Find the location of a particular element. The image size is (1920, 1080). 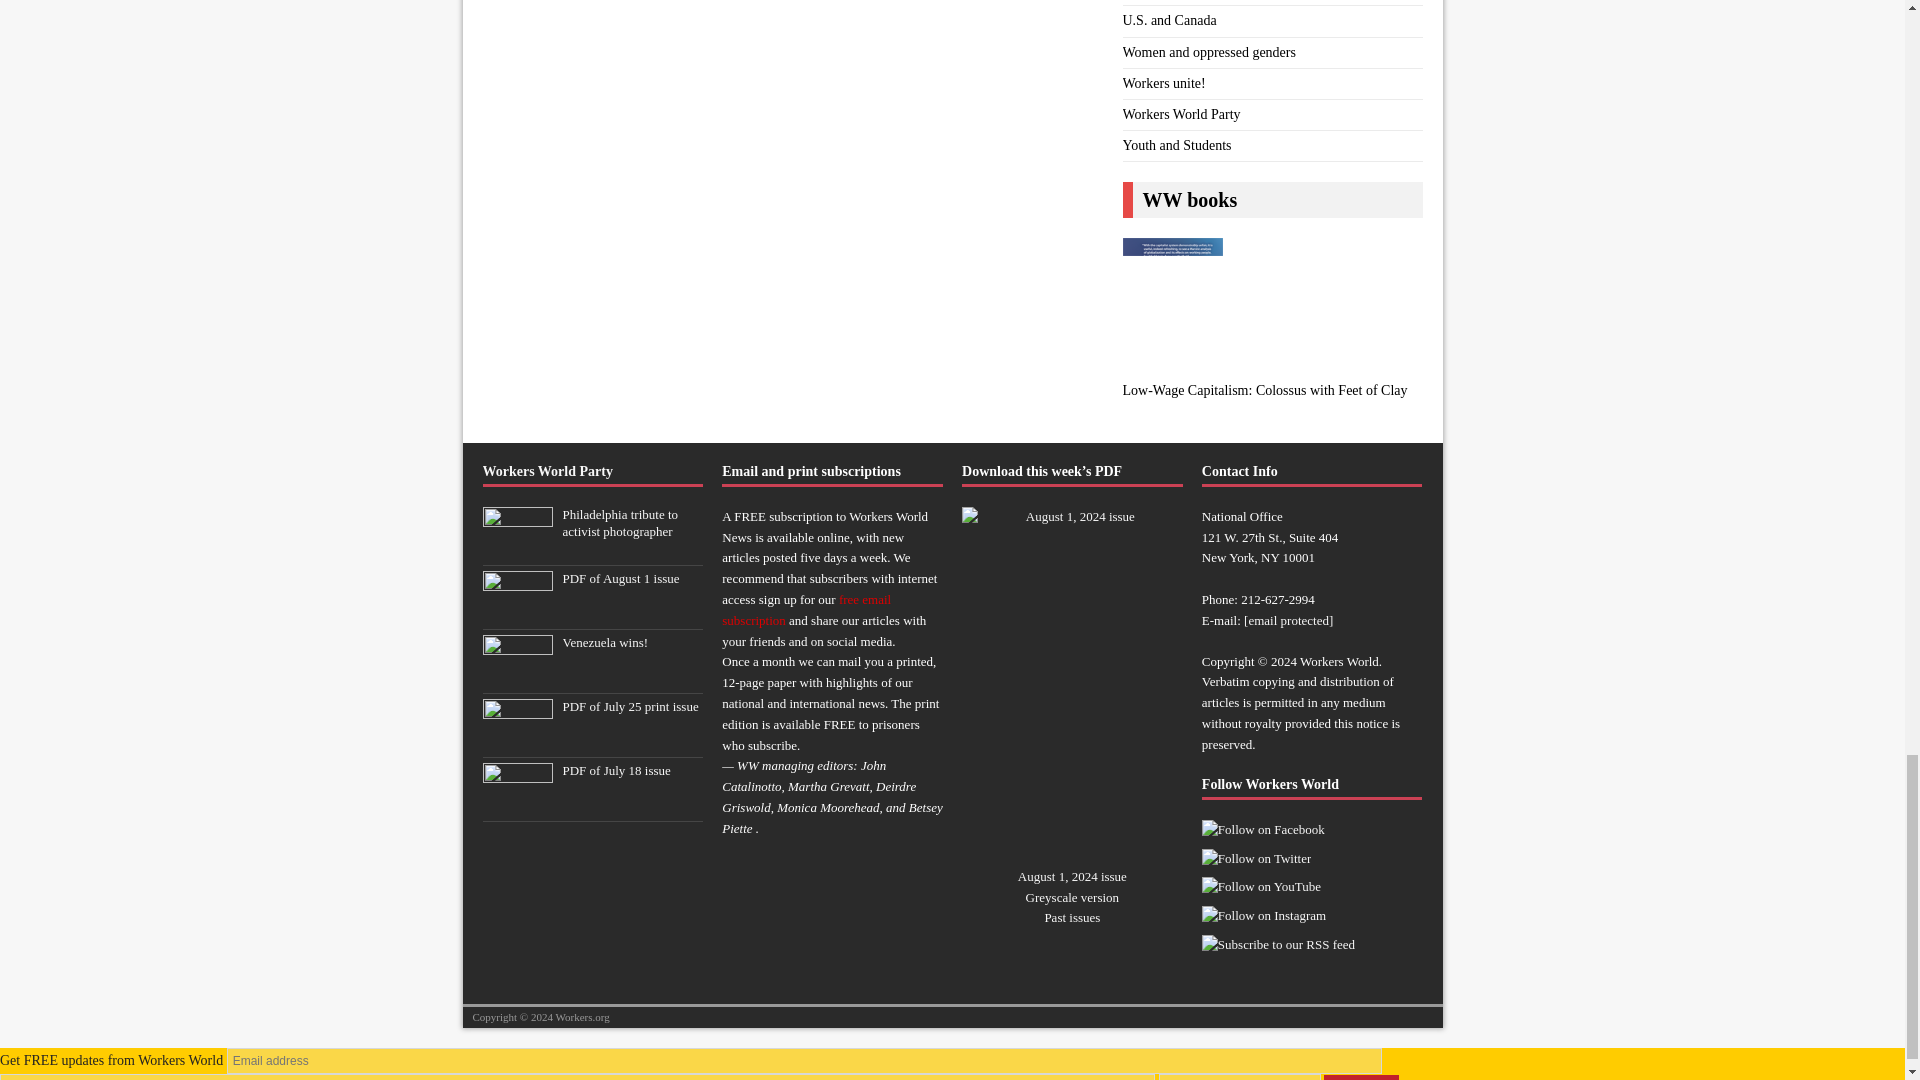

Venezuela wins! is located at coordinates (516, 676).